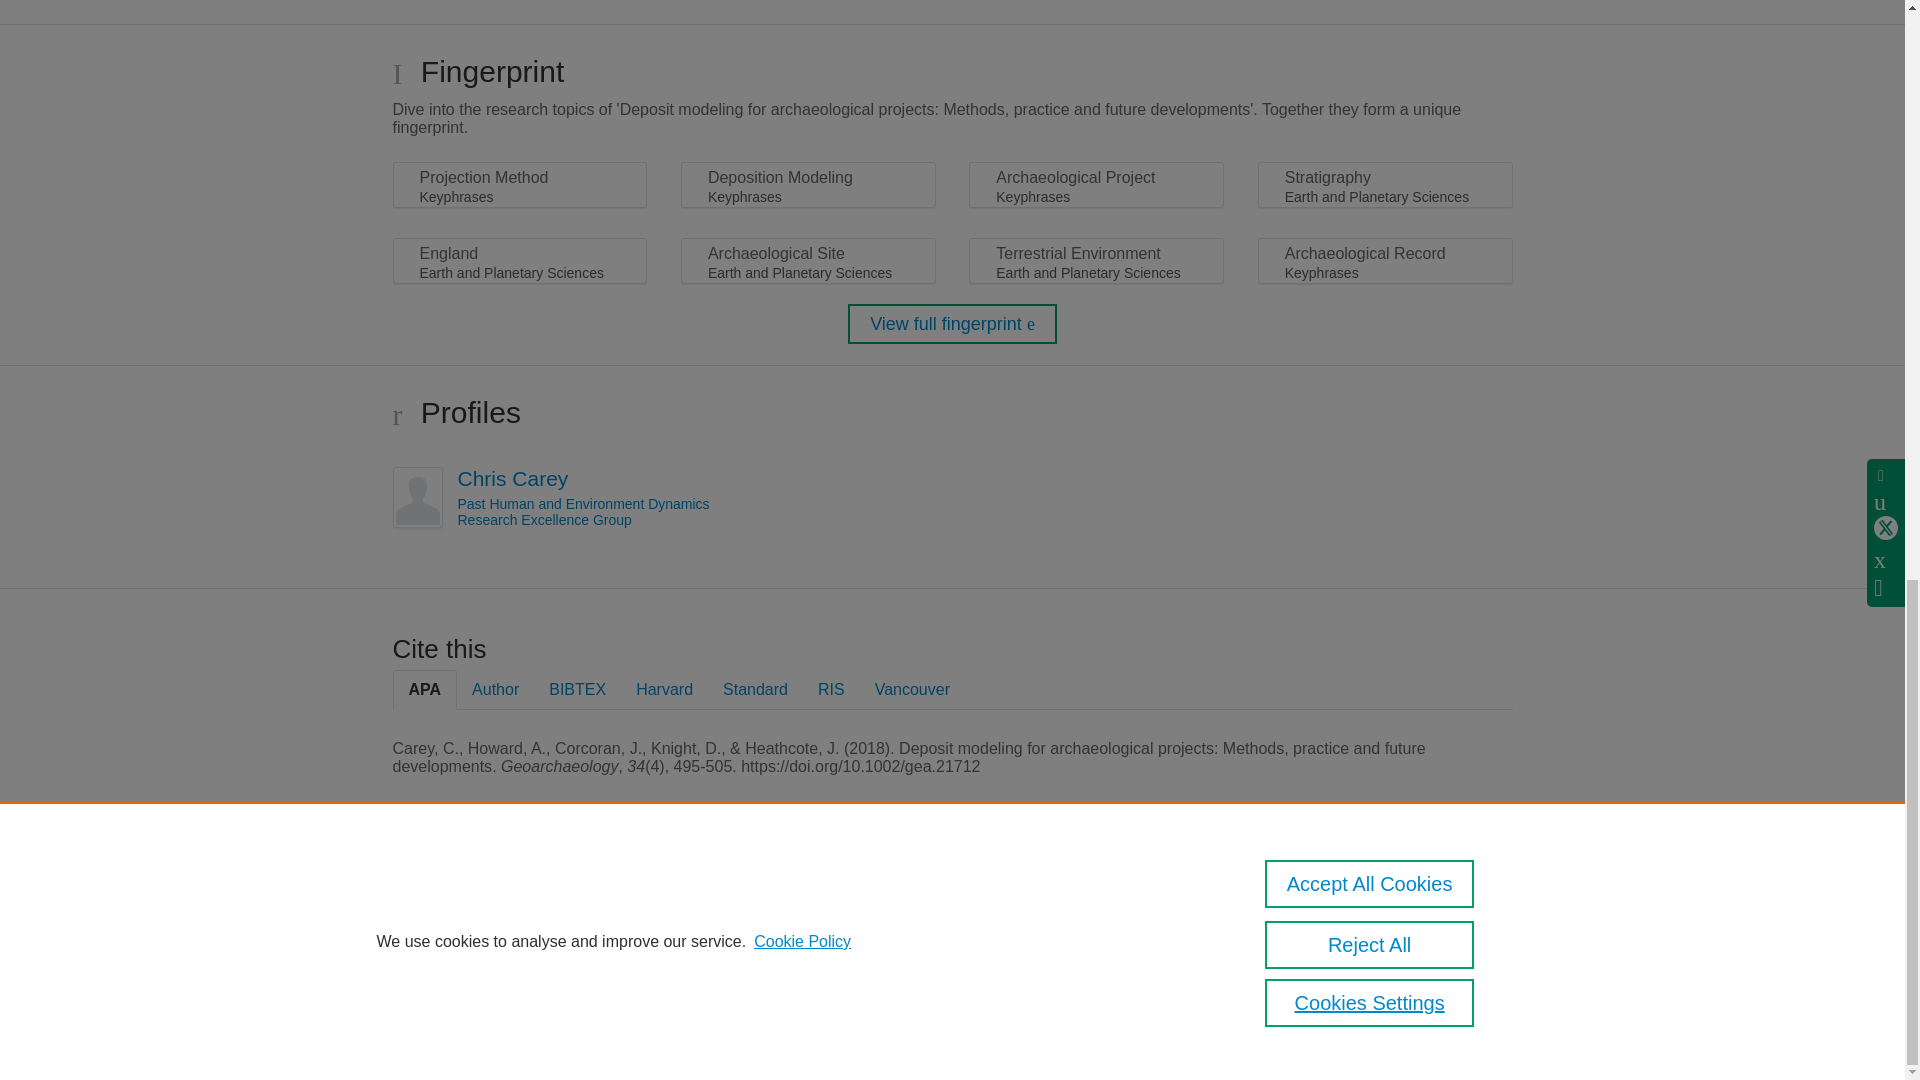  Describe the element at coordinates (520, 906) in the screenshot. I see `Scopus` at that location.